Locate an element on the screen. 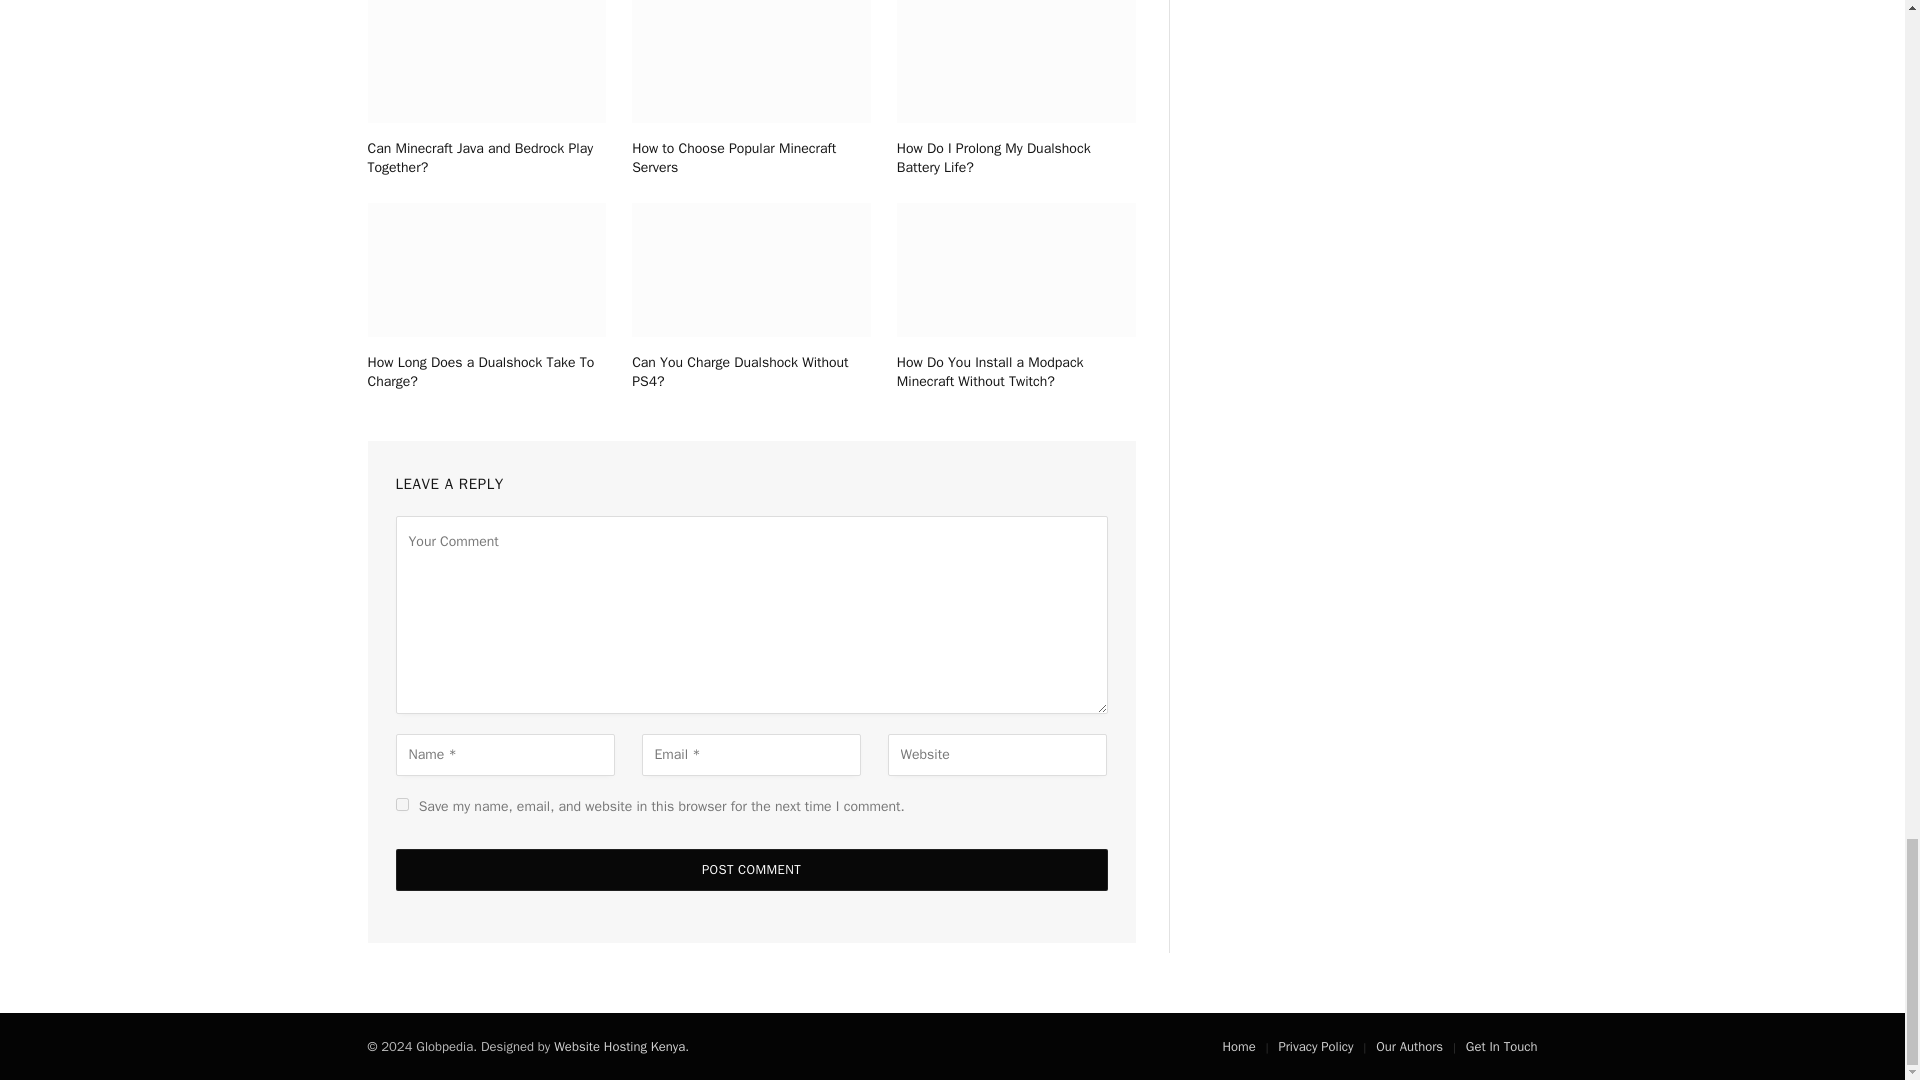 The width and height of the screenshot is (1920, 1080). yes is located at coordinates (402, 804).